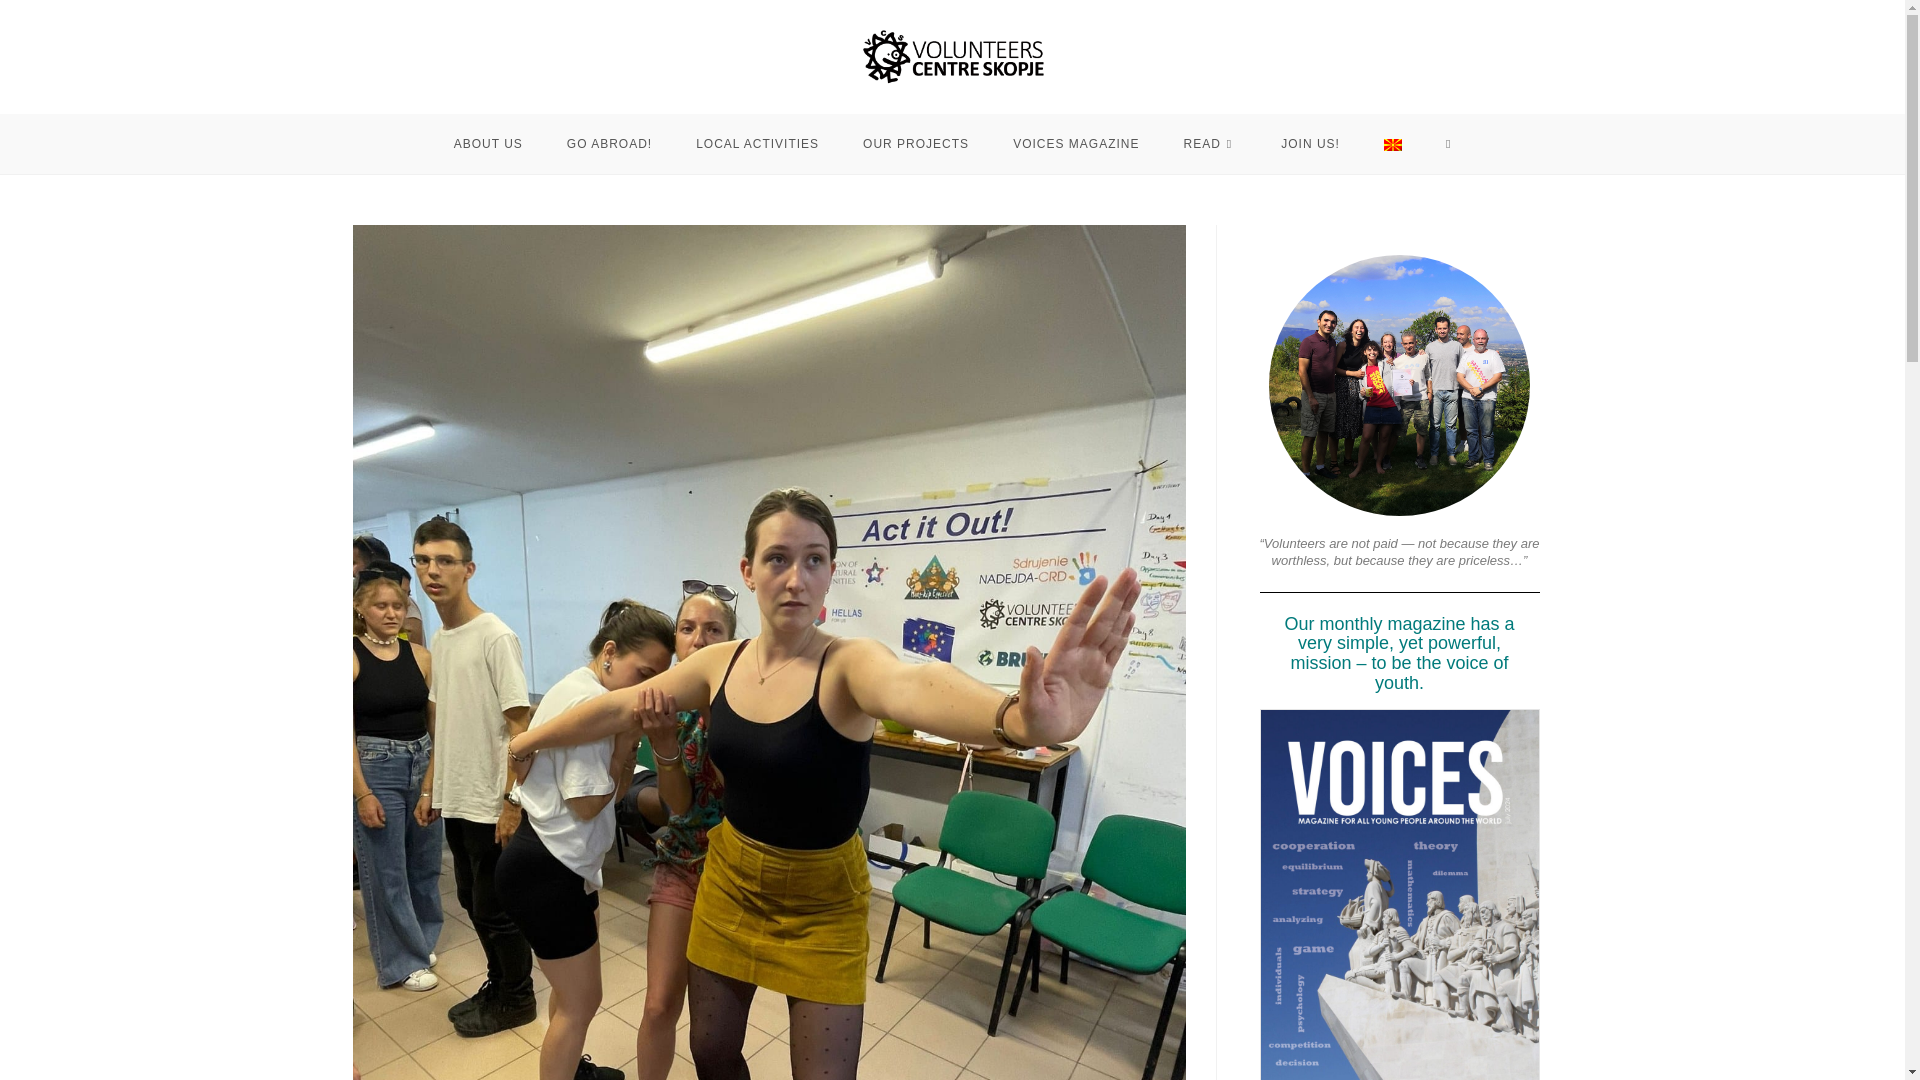 This screenshot has height=1080, width=1920. Describe the element at coordinates (488, 144) in the screenshot. I see `ABOUT US` at that location.